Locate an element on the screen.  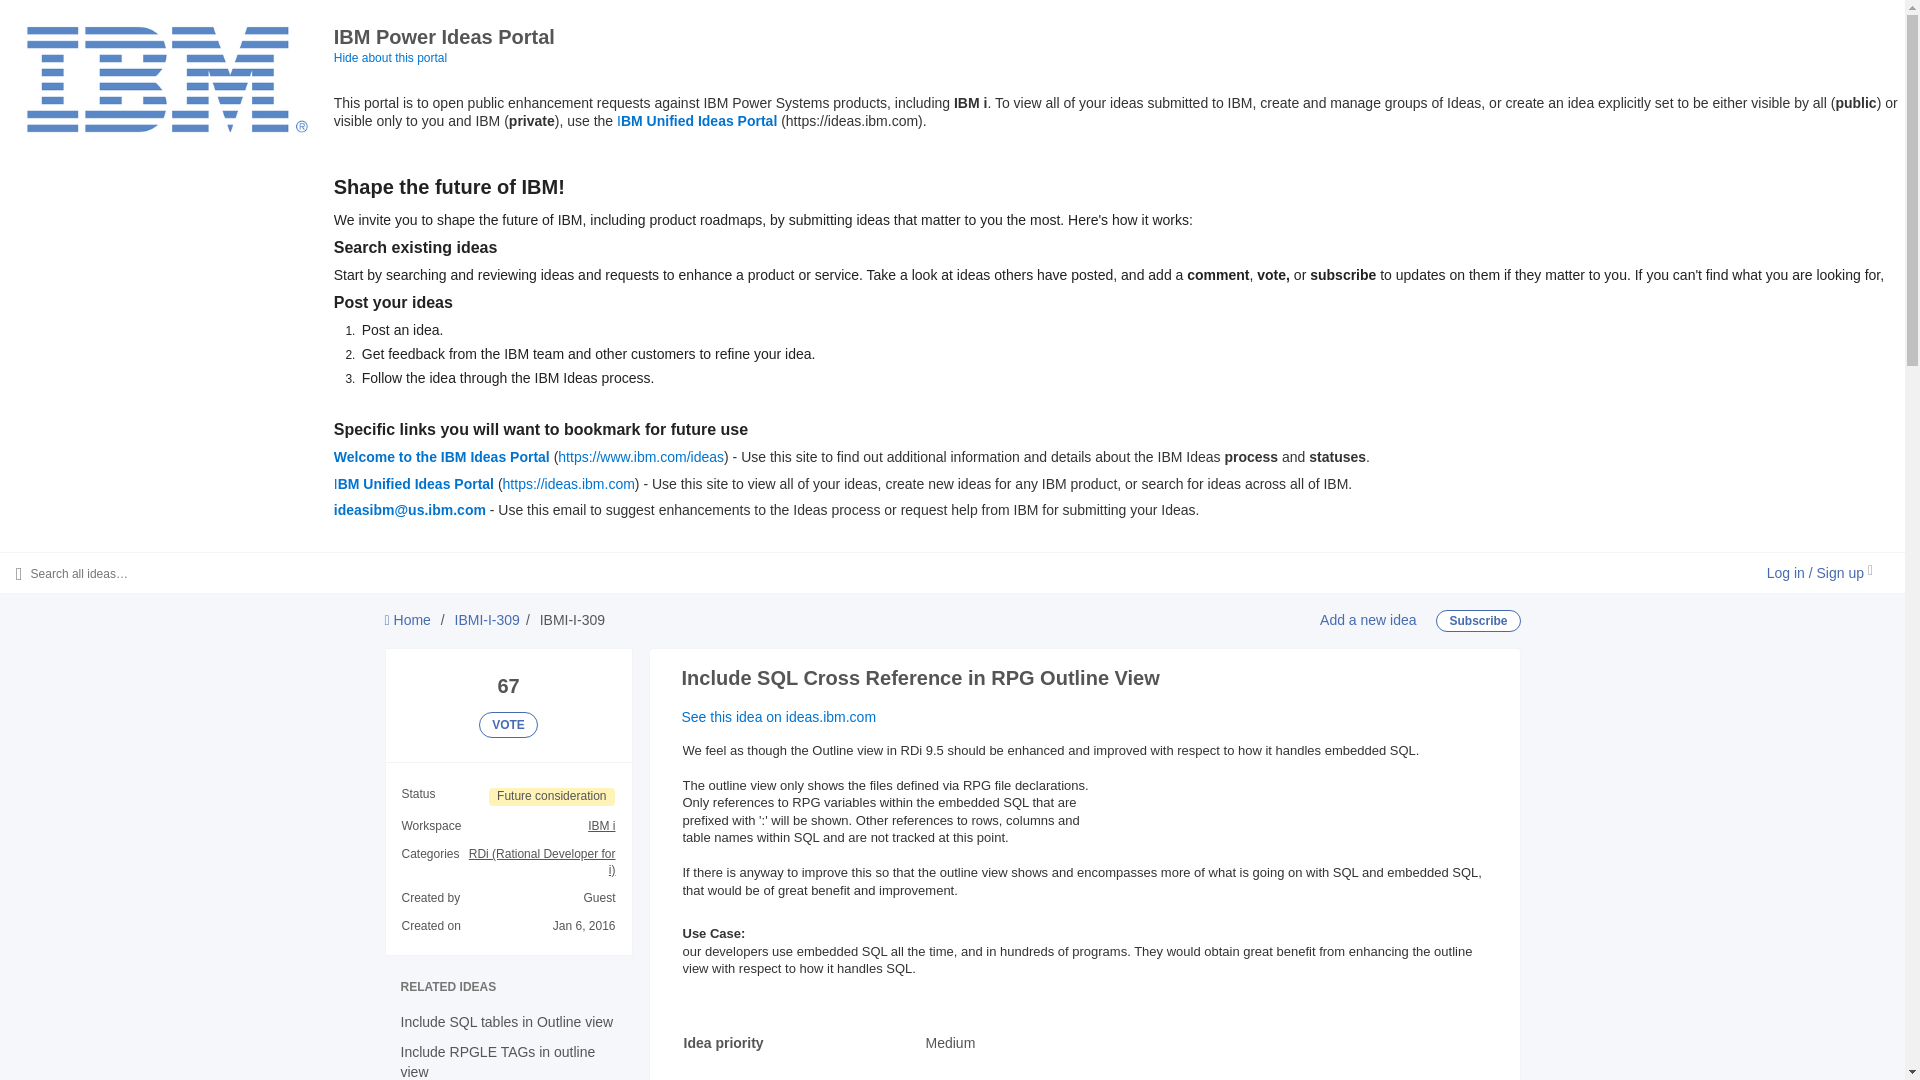
IBMI-I-309 is located at coordinates (488, 620).